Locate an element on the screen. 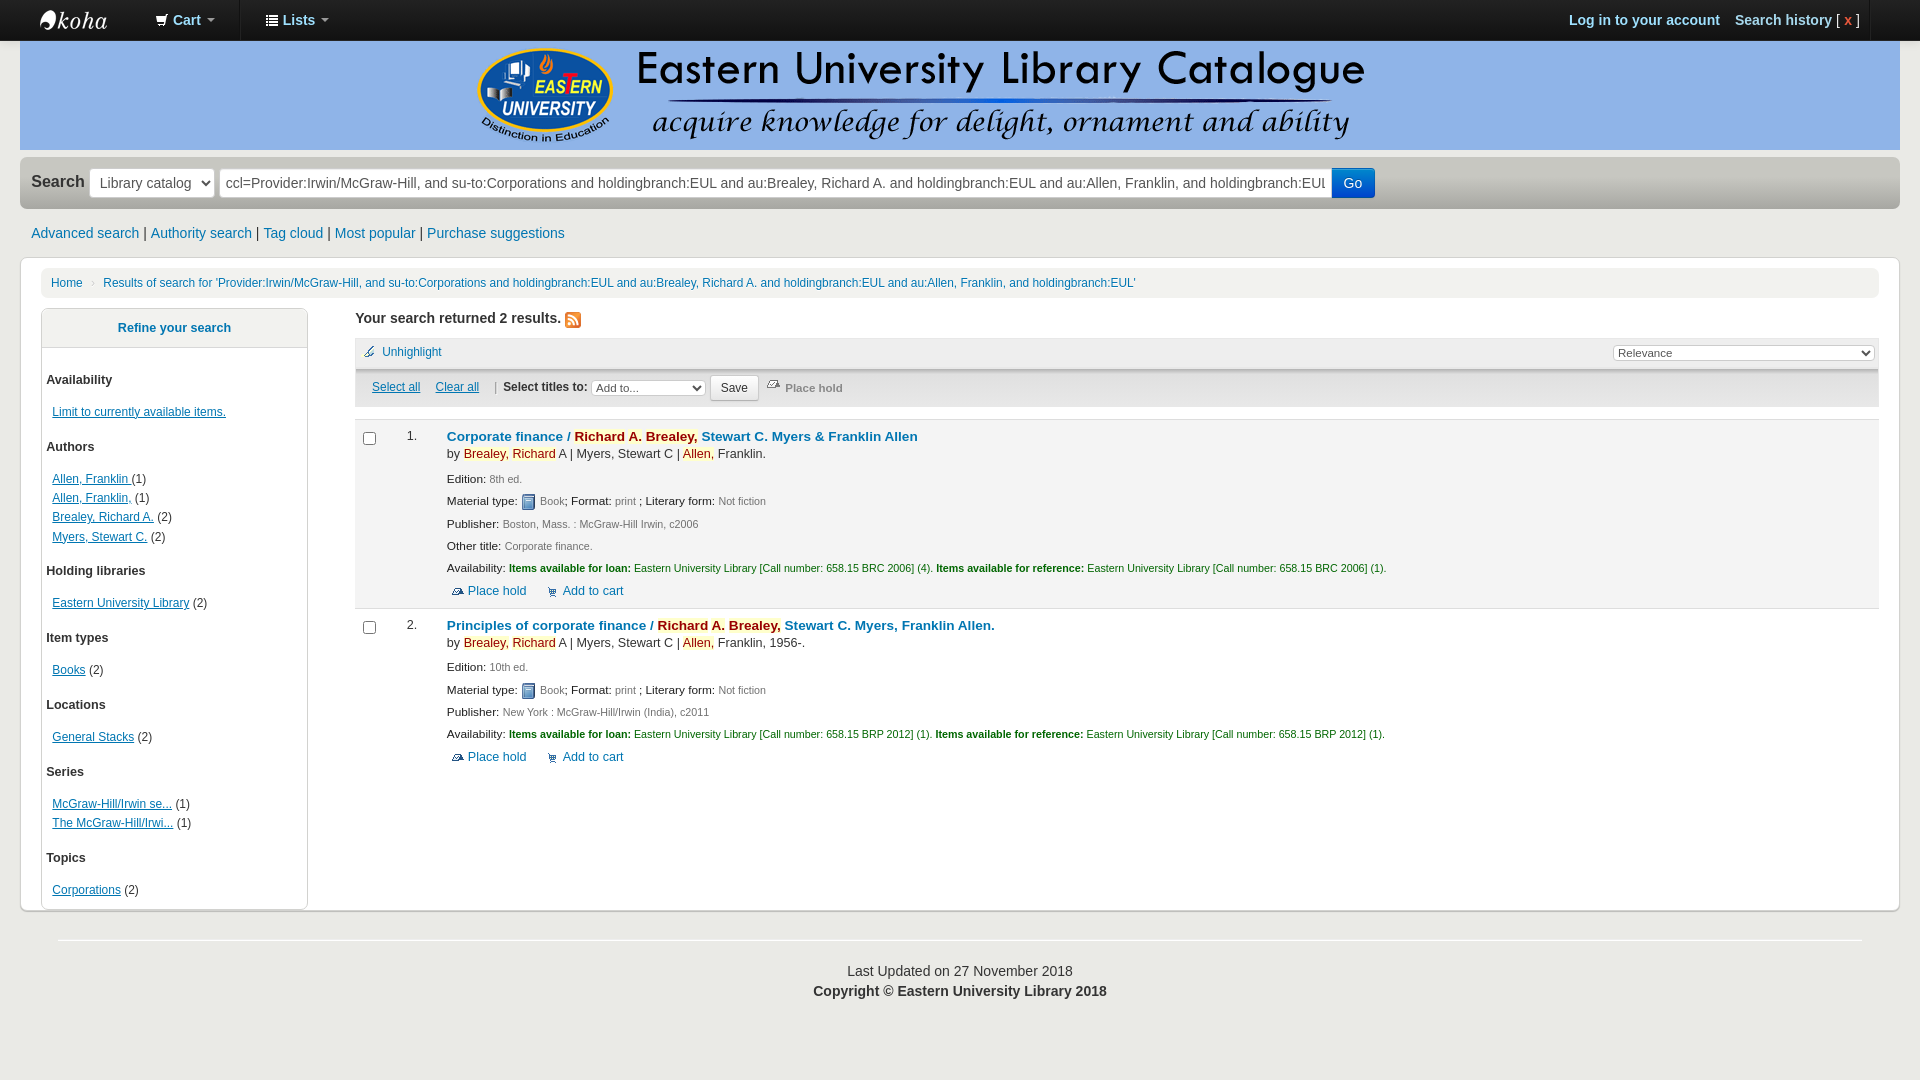 The image size is (1920, 1080). Log in to your account is located at coordinates (1644, 20).